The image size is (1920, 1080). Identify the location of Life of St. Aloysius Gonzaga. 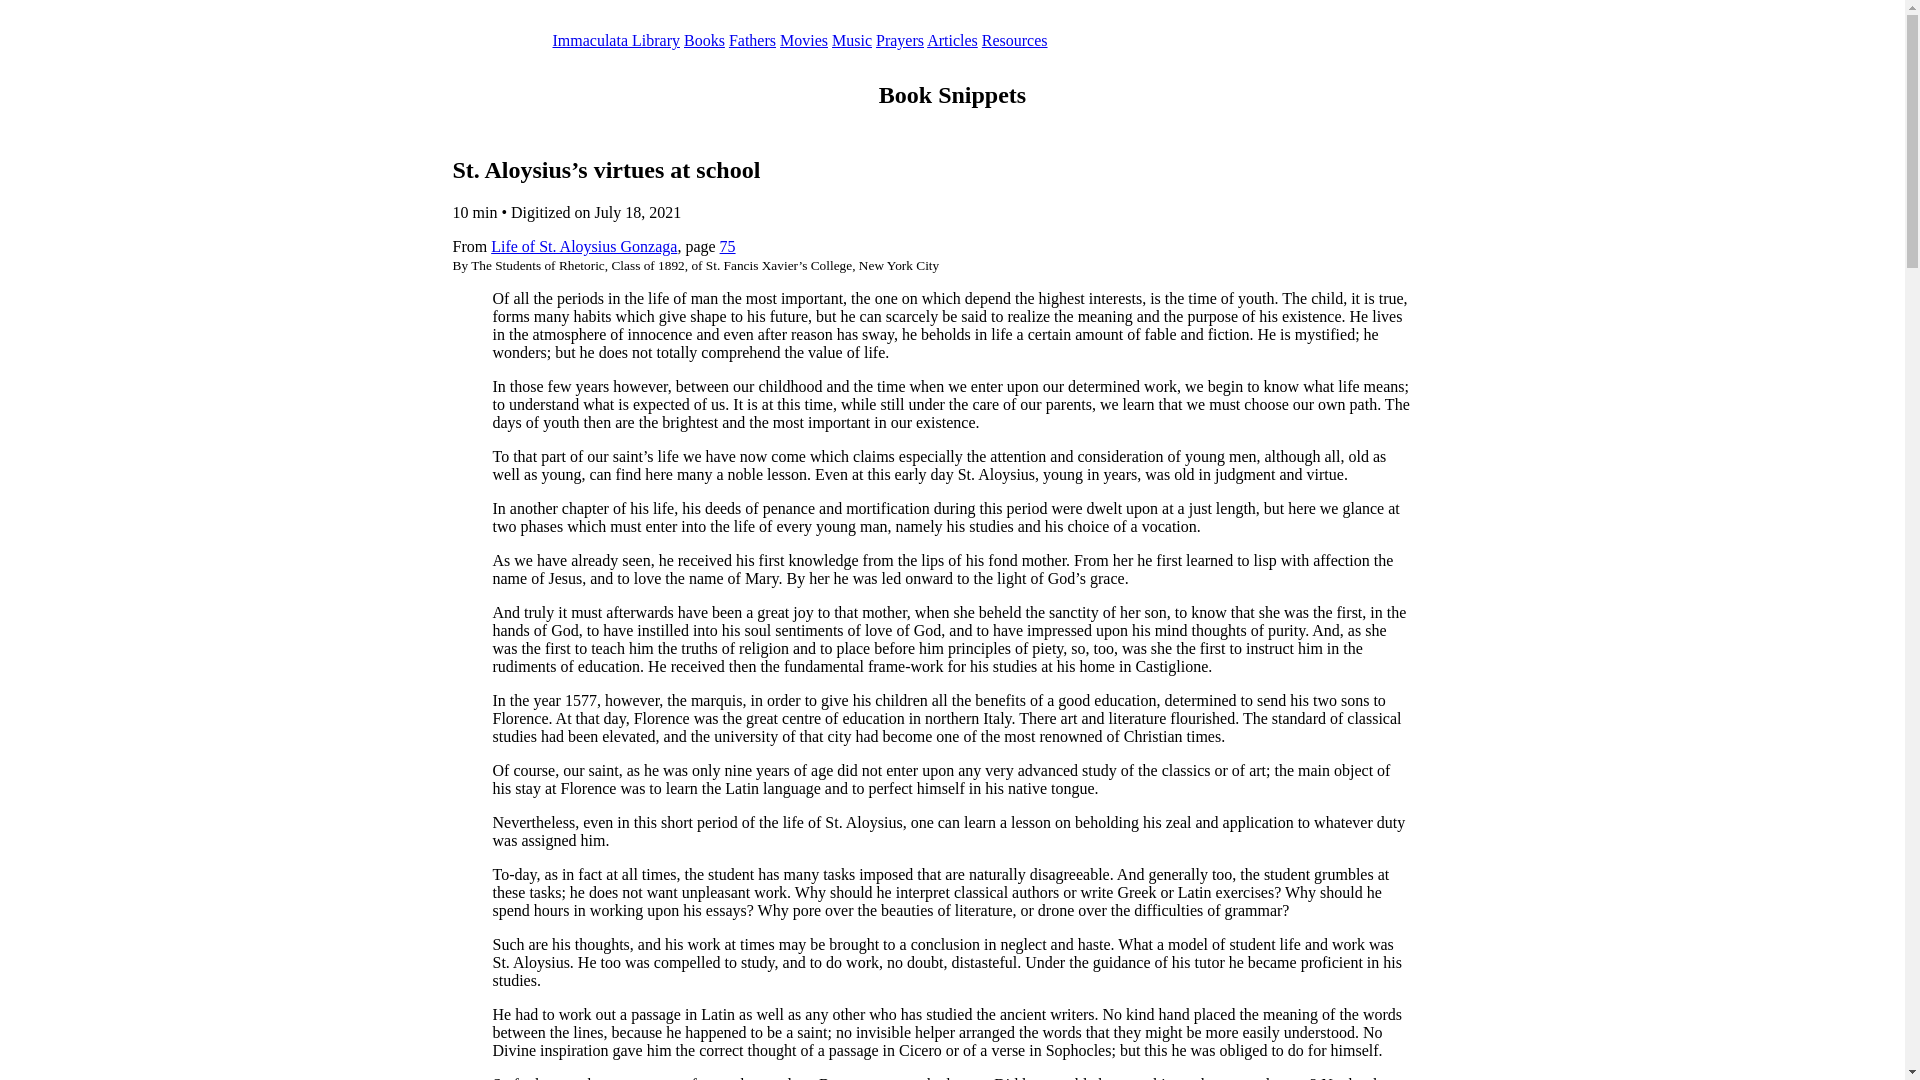
(584, 246).